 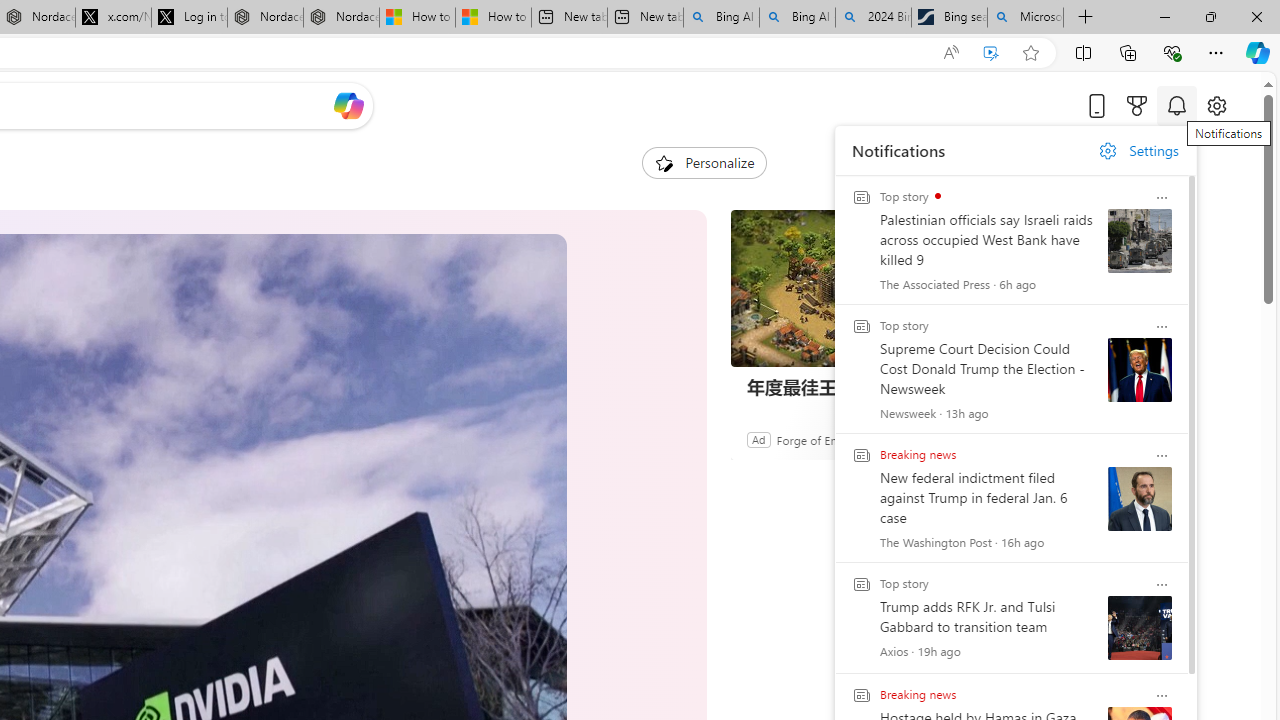 I want to click on Bing search market share worldwide 2024 | Statista, so click(x=948, y=18).